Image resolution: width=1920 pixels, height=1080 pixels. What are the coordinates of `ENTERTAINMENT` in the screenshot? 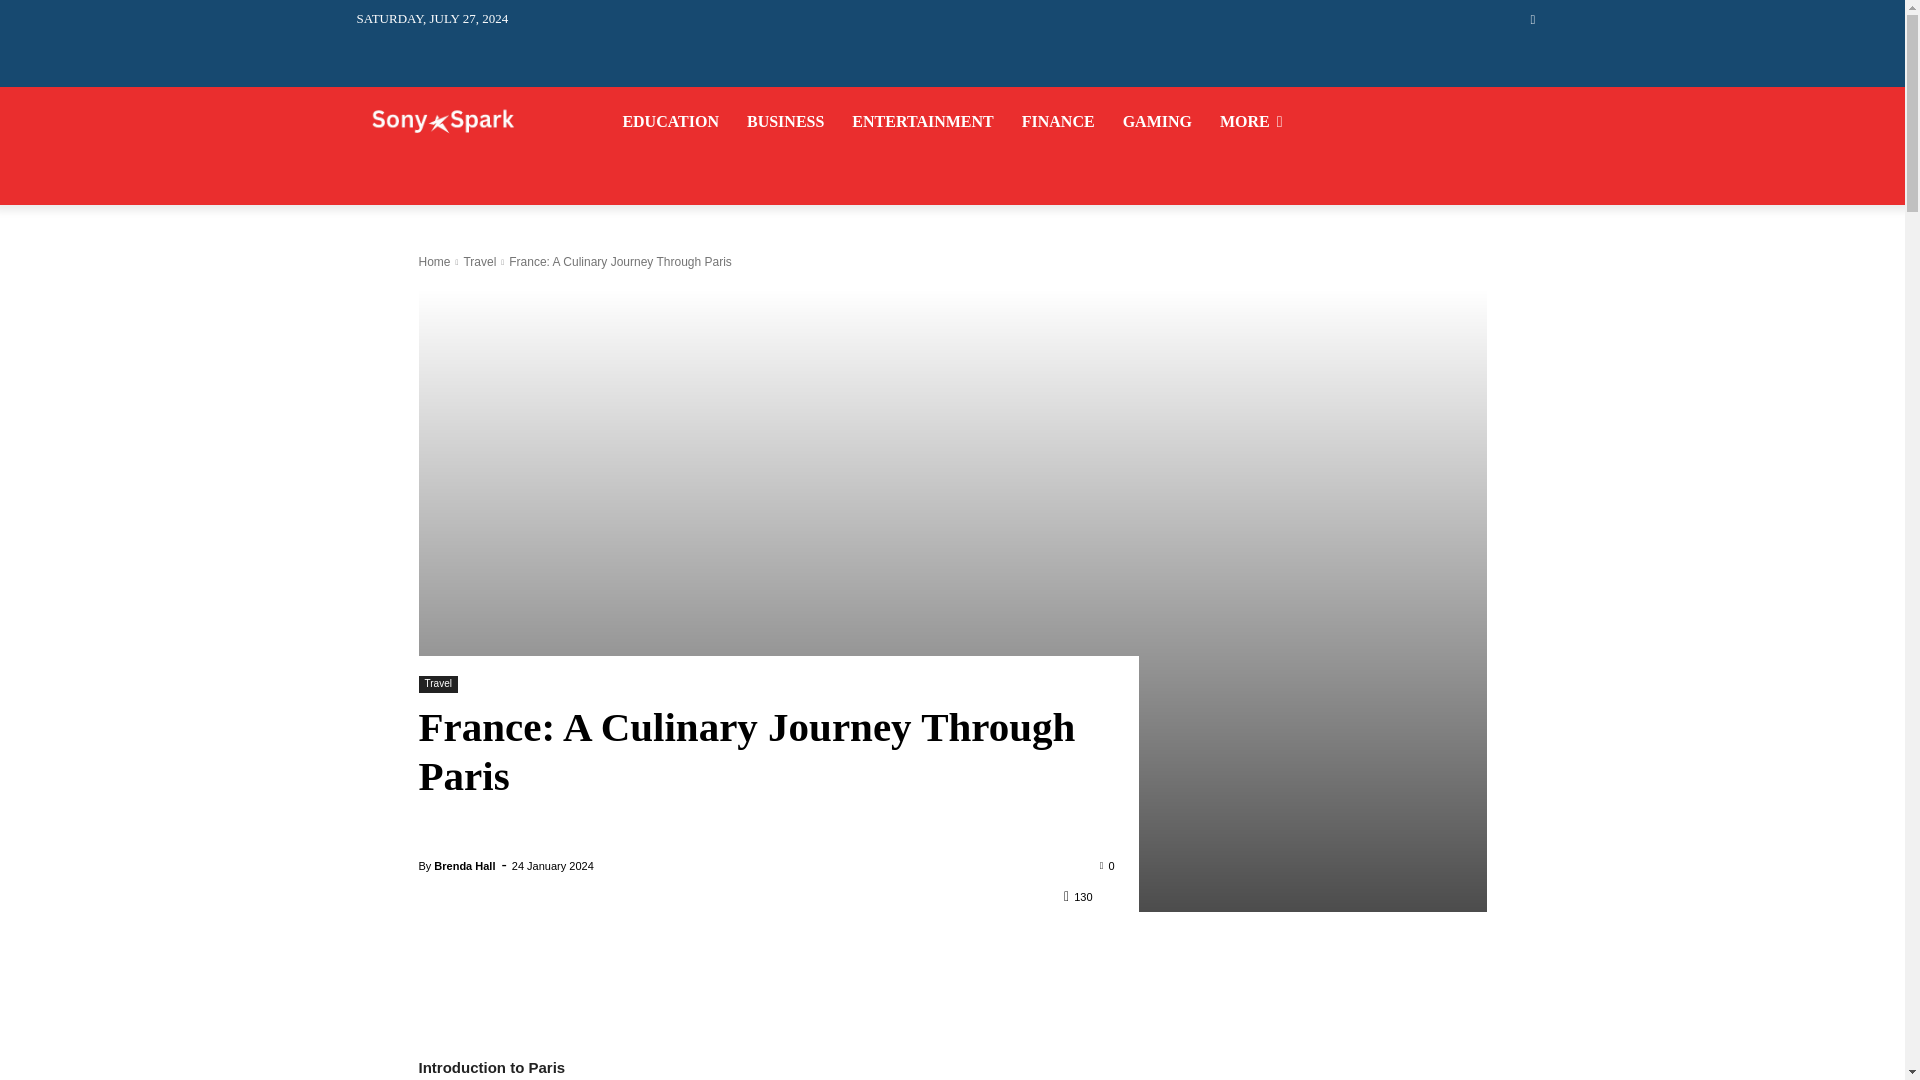 It's located at (922, 122).